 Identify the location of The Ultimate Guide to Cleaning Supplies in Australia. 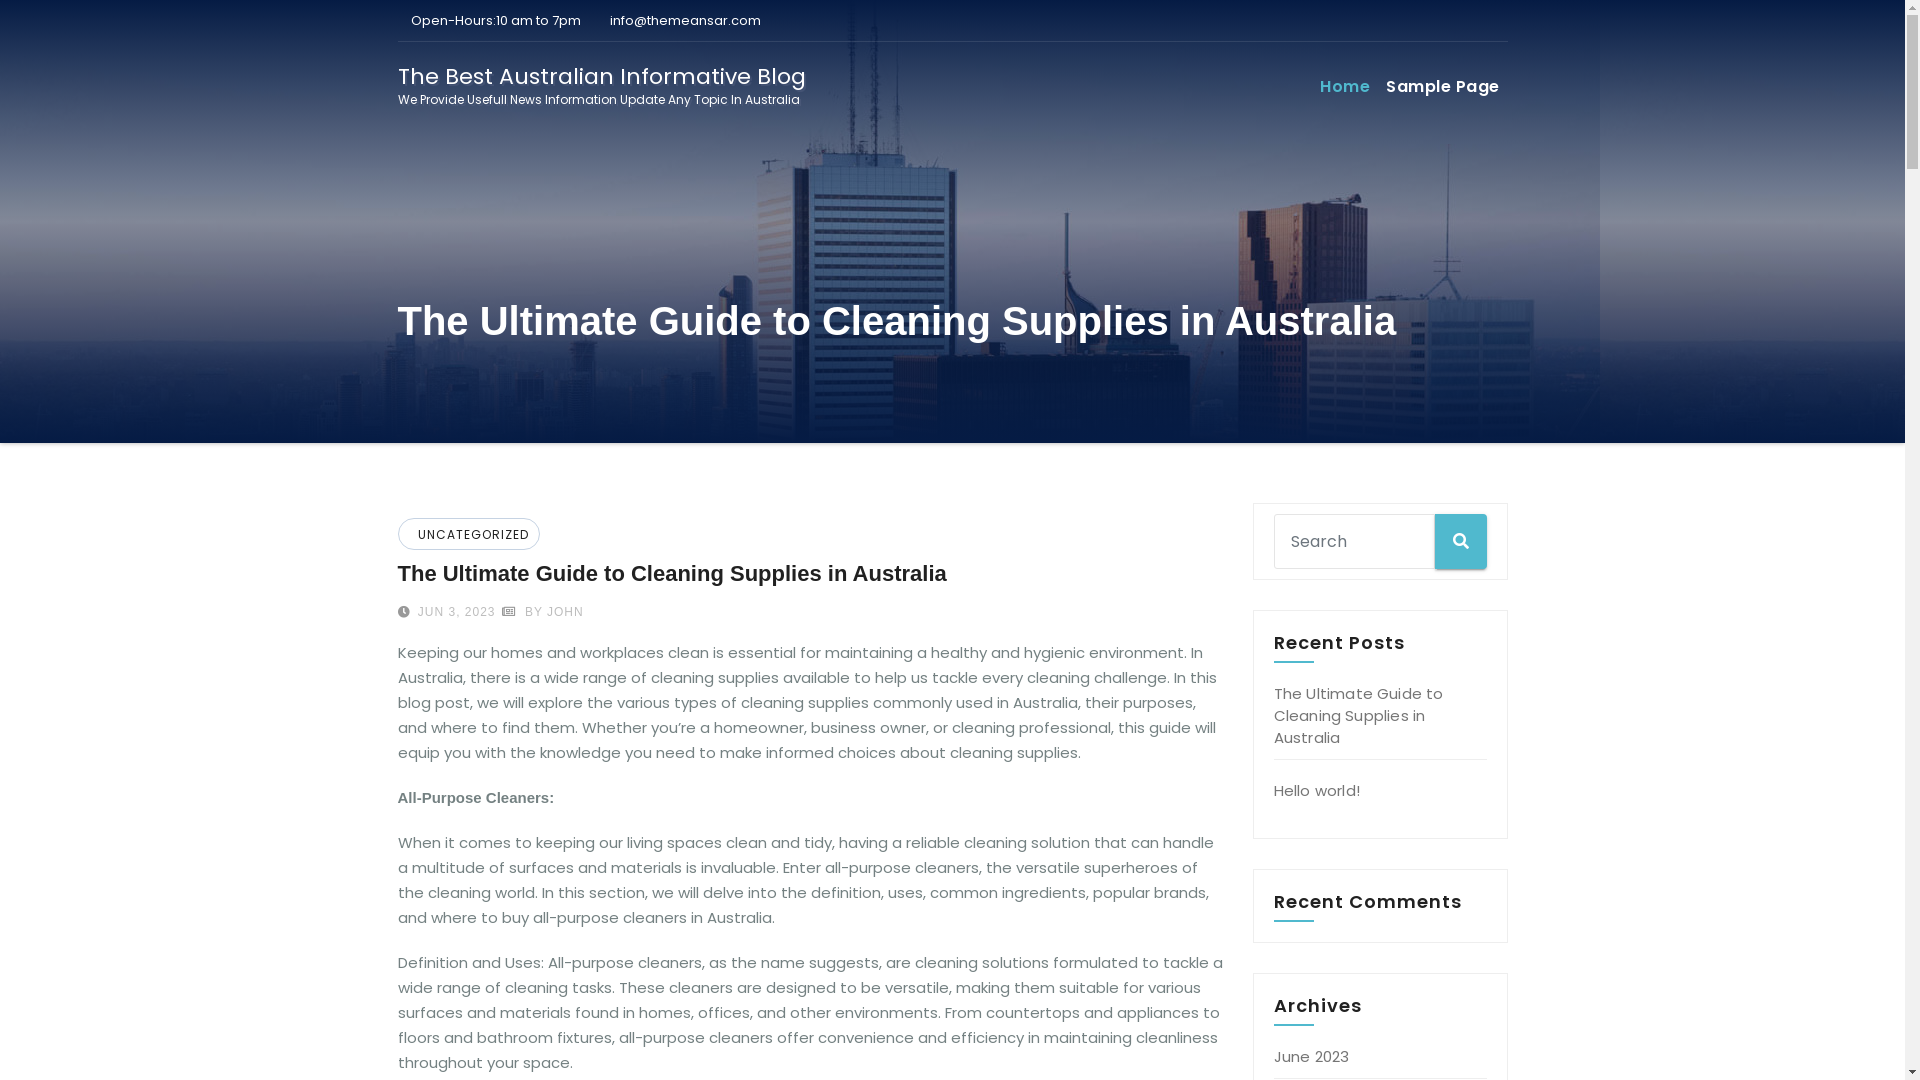
(1359, 715).